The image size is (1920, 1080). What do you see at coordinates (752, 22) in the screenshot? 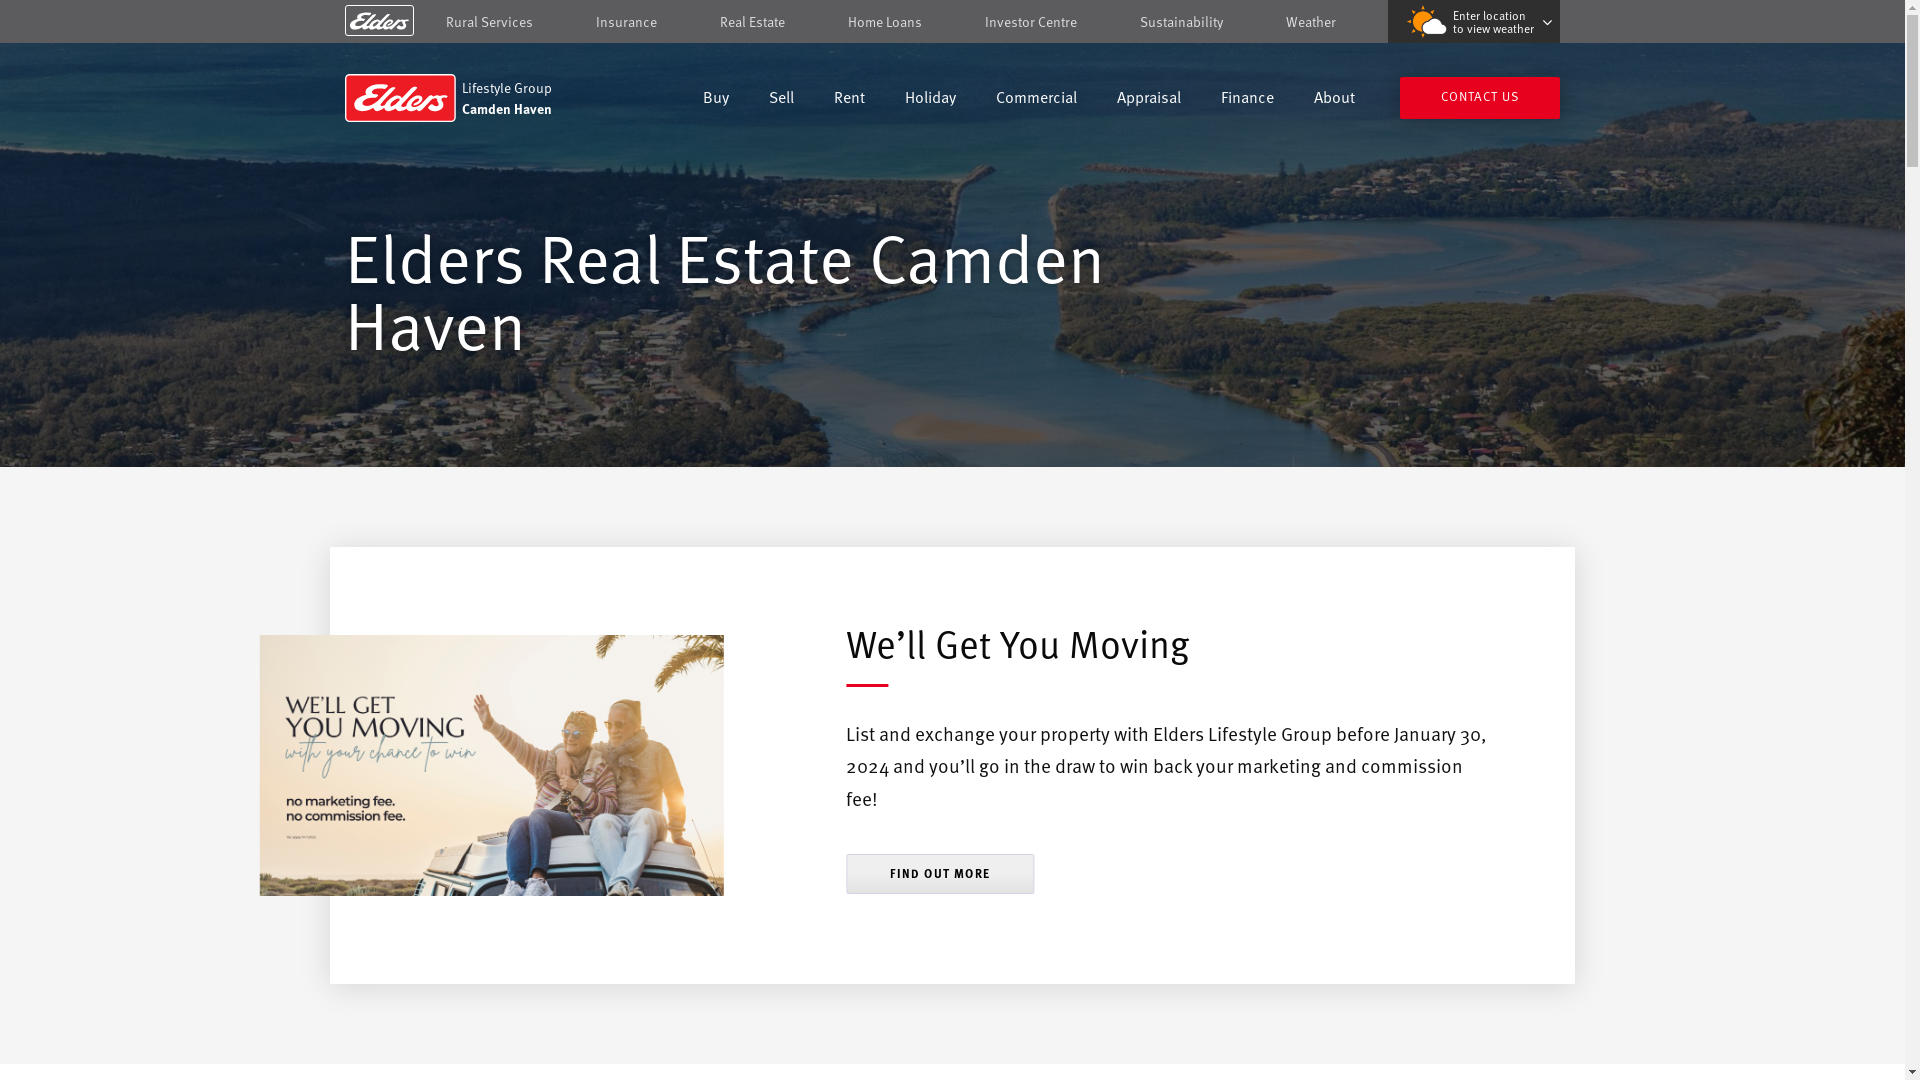
I see `Real Estate` at bounding box center [752, 22].